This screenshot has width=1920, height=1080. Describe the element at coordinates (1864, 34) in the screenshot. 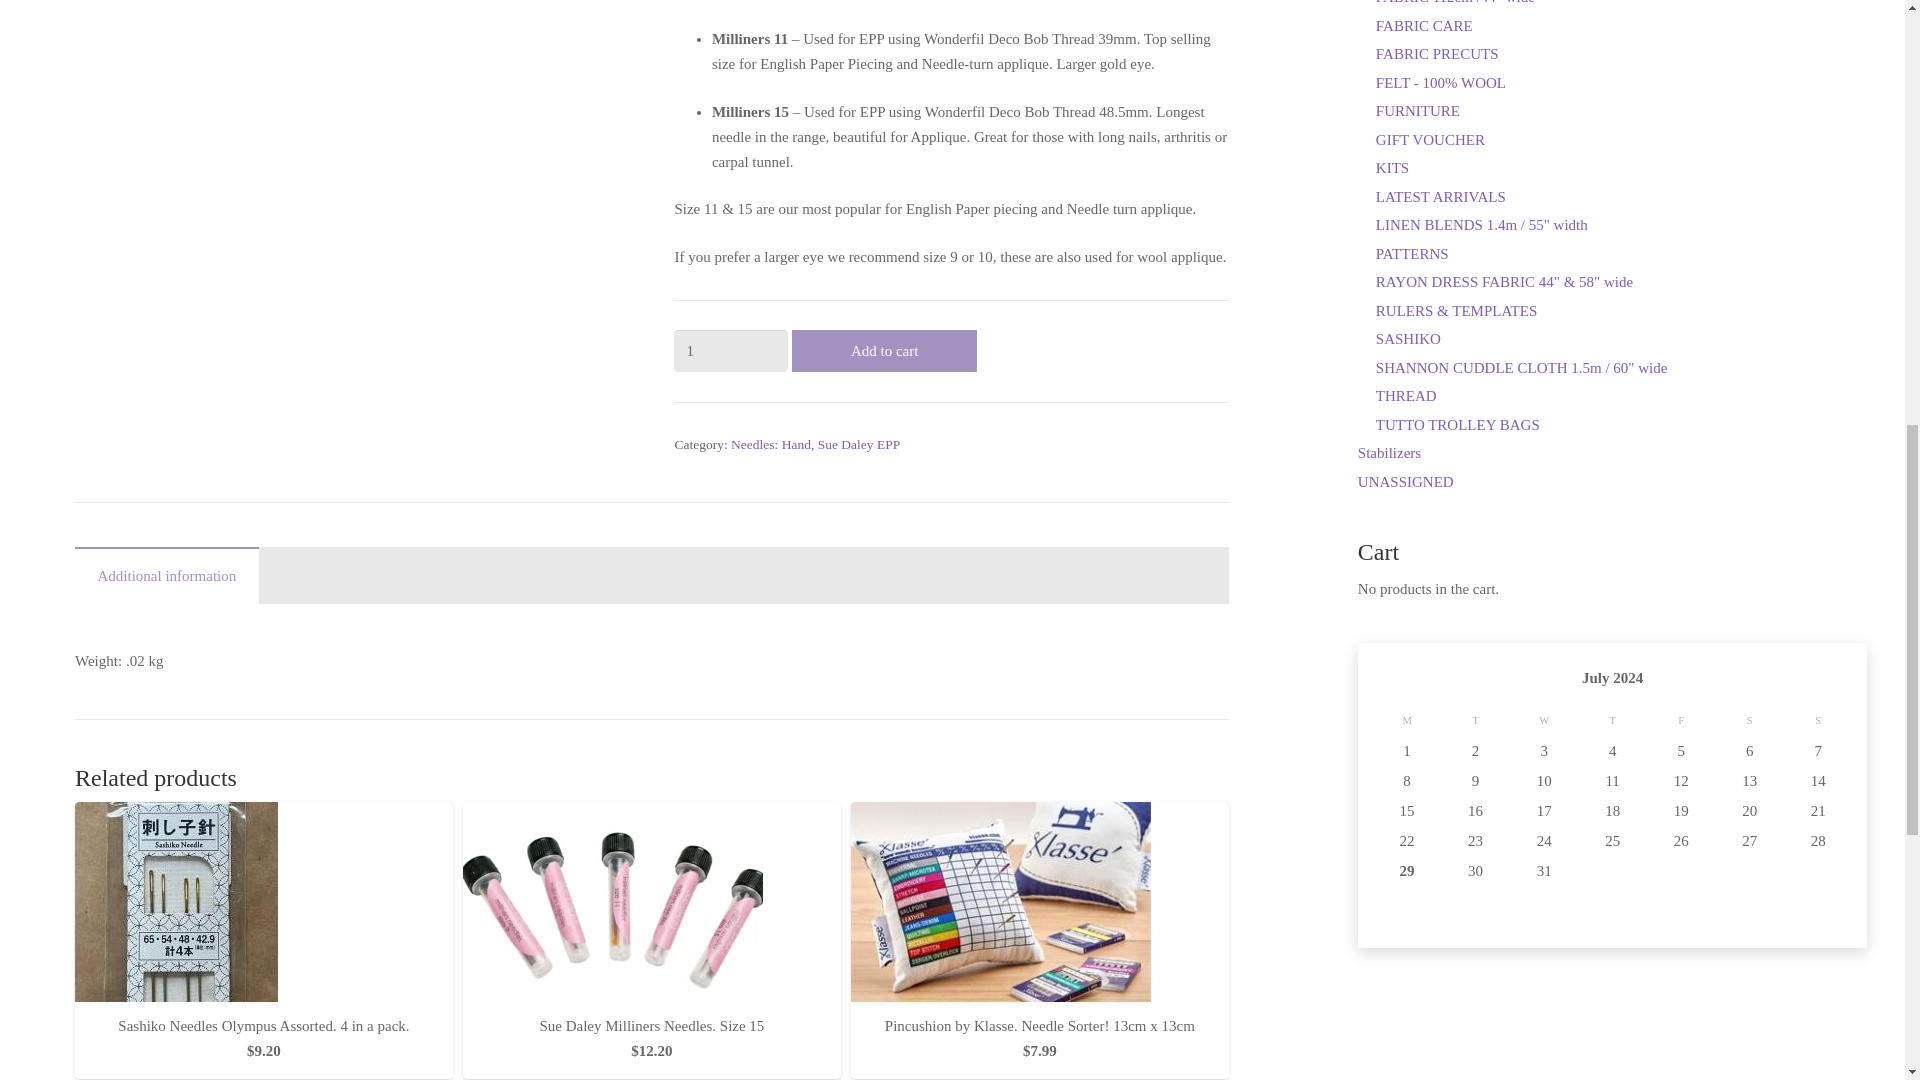

I see `Add to cart` at that location.